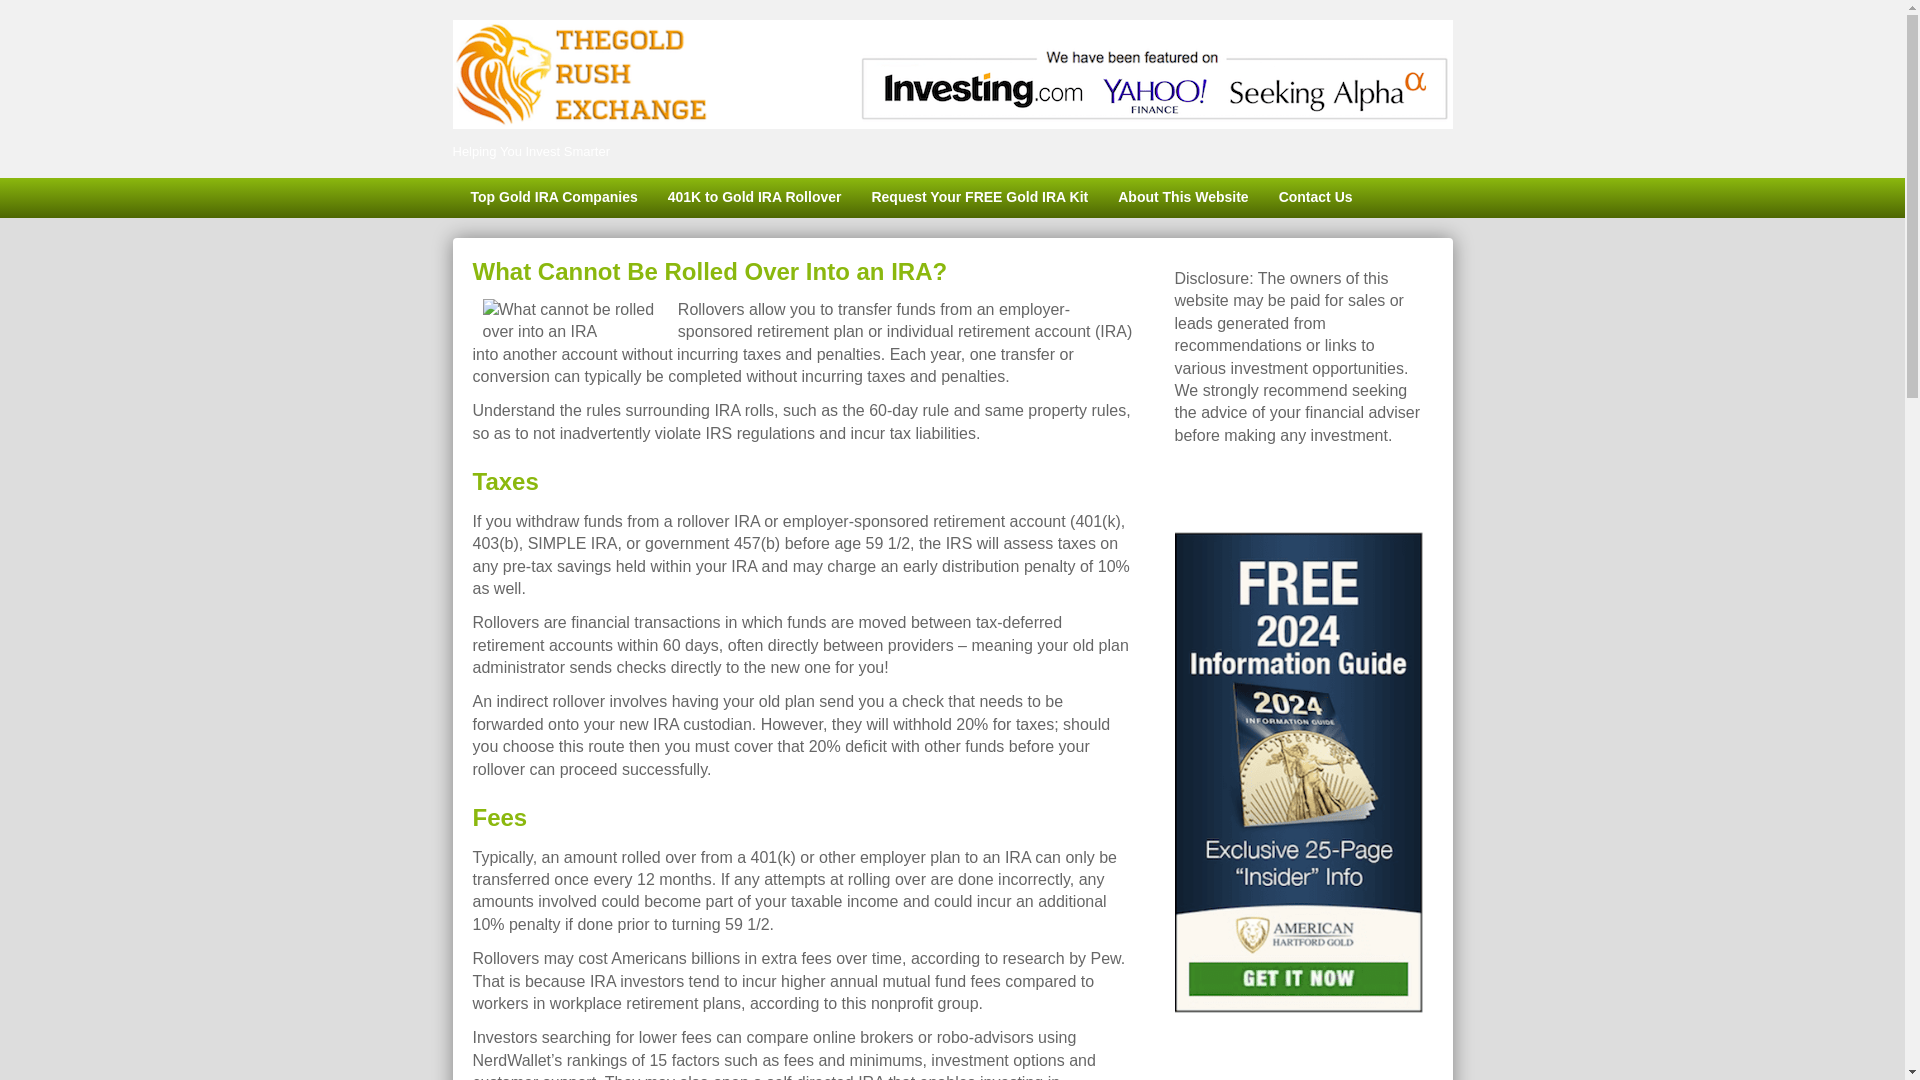 The height and width of the screenshot is (1080, 1920). I want to click on About This Website, so click(1182, 198).